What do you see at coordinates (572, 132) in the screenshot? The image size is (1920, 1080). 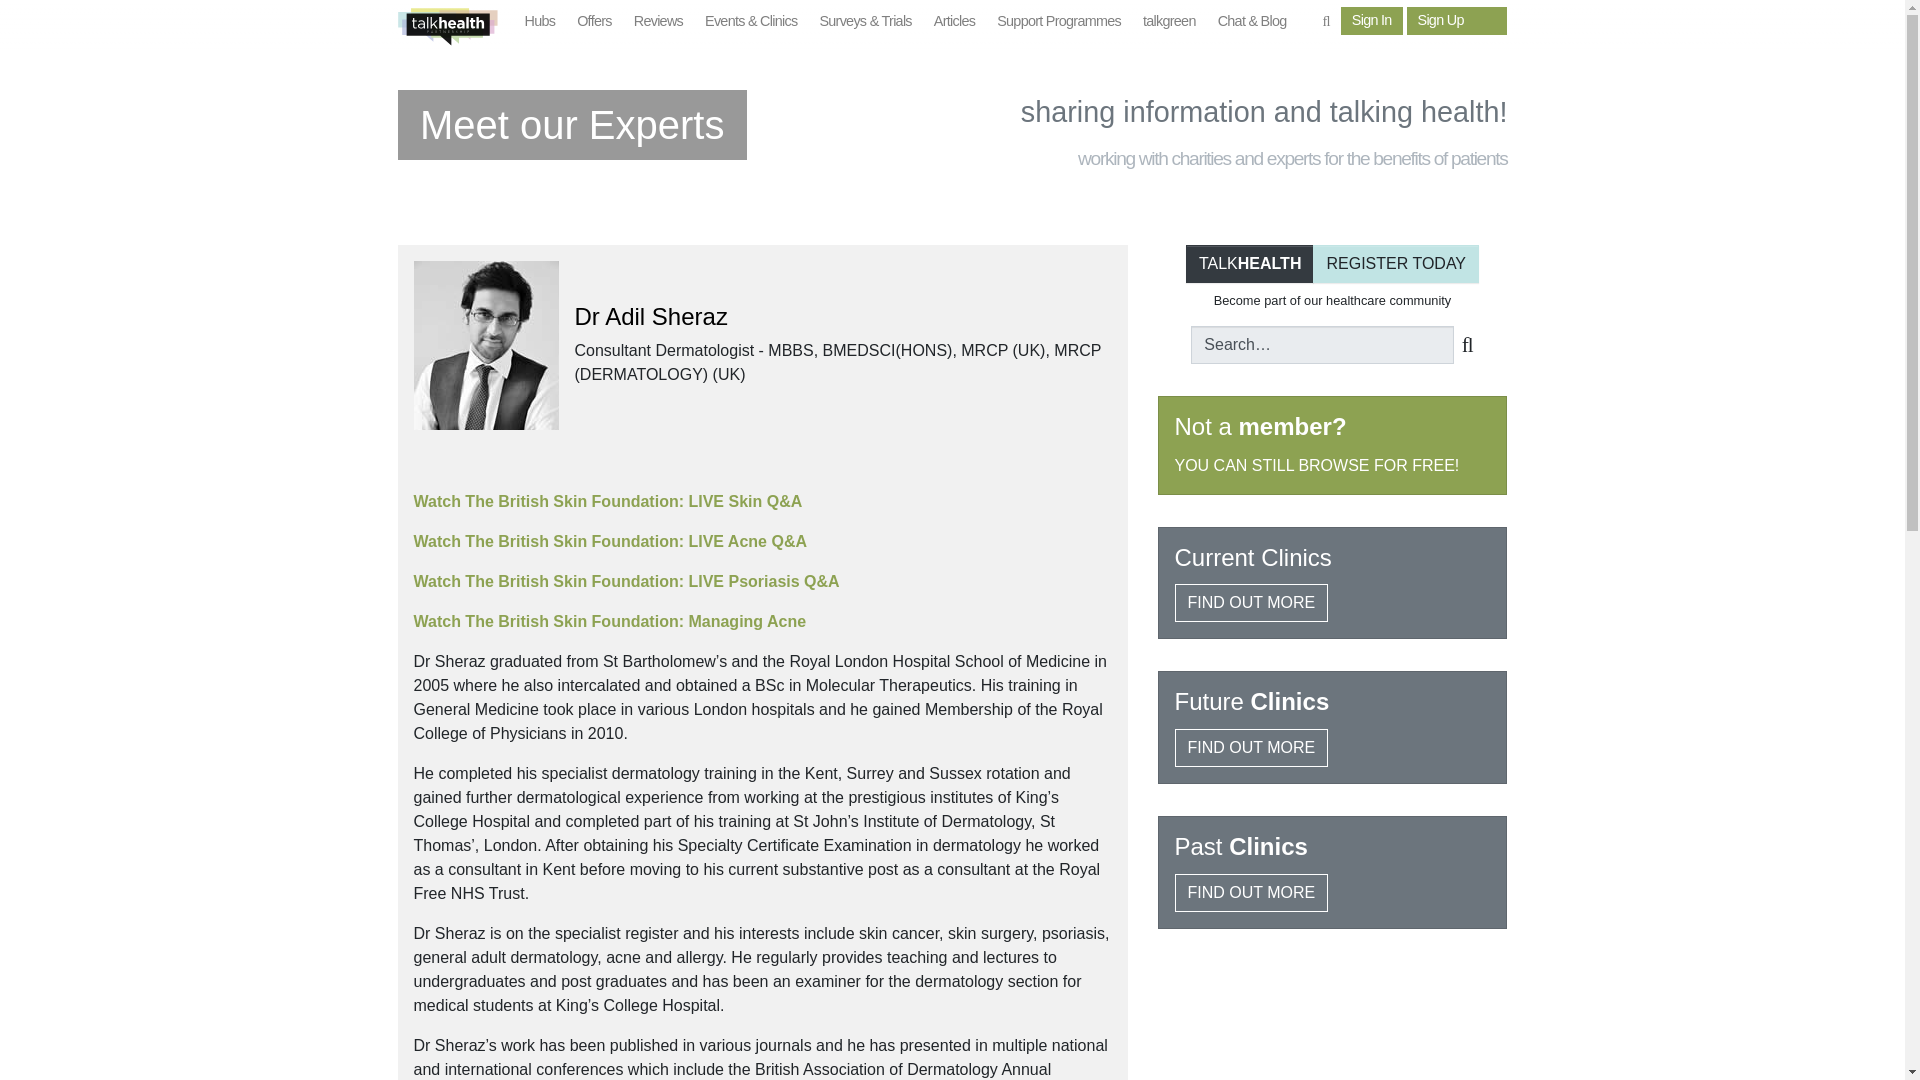 I see `Meet our Experts` at bounding box center [572, 132].